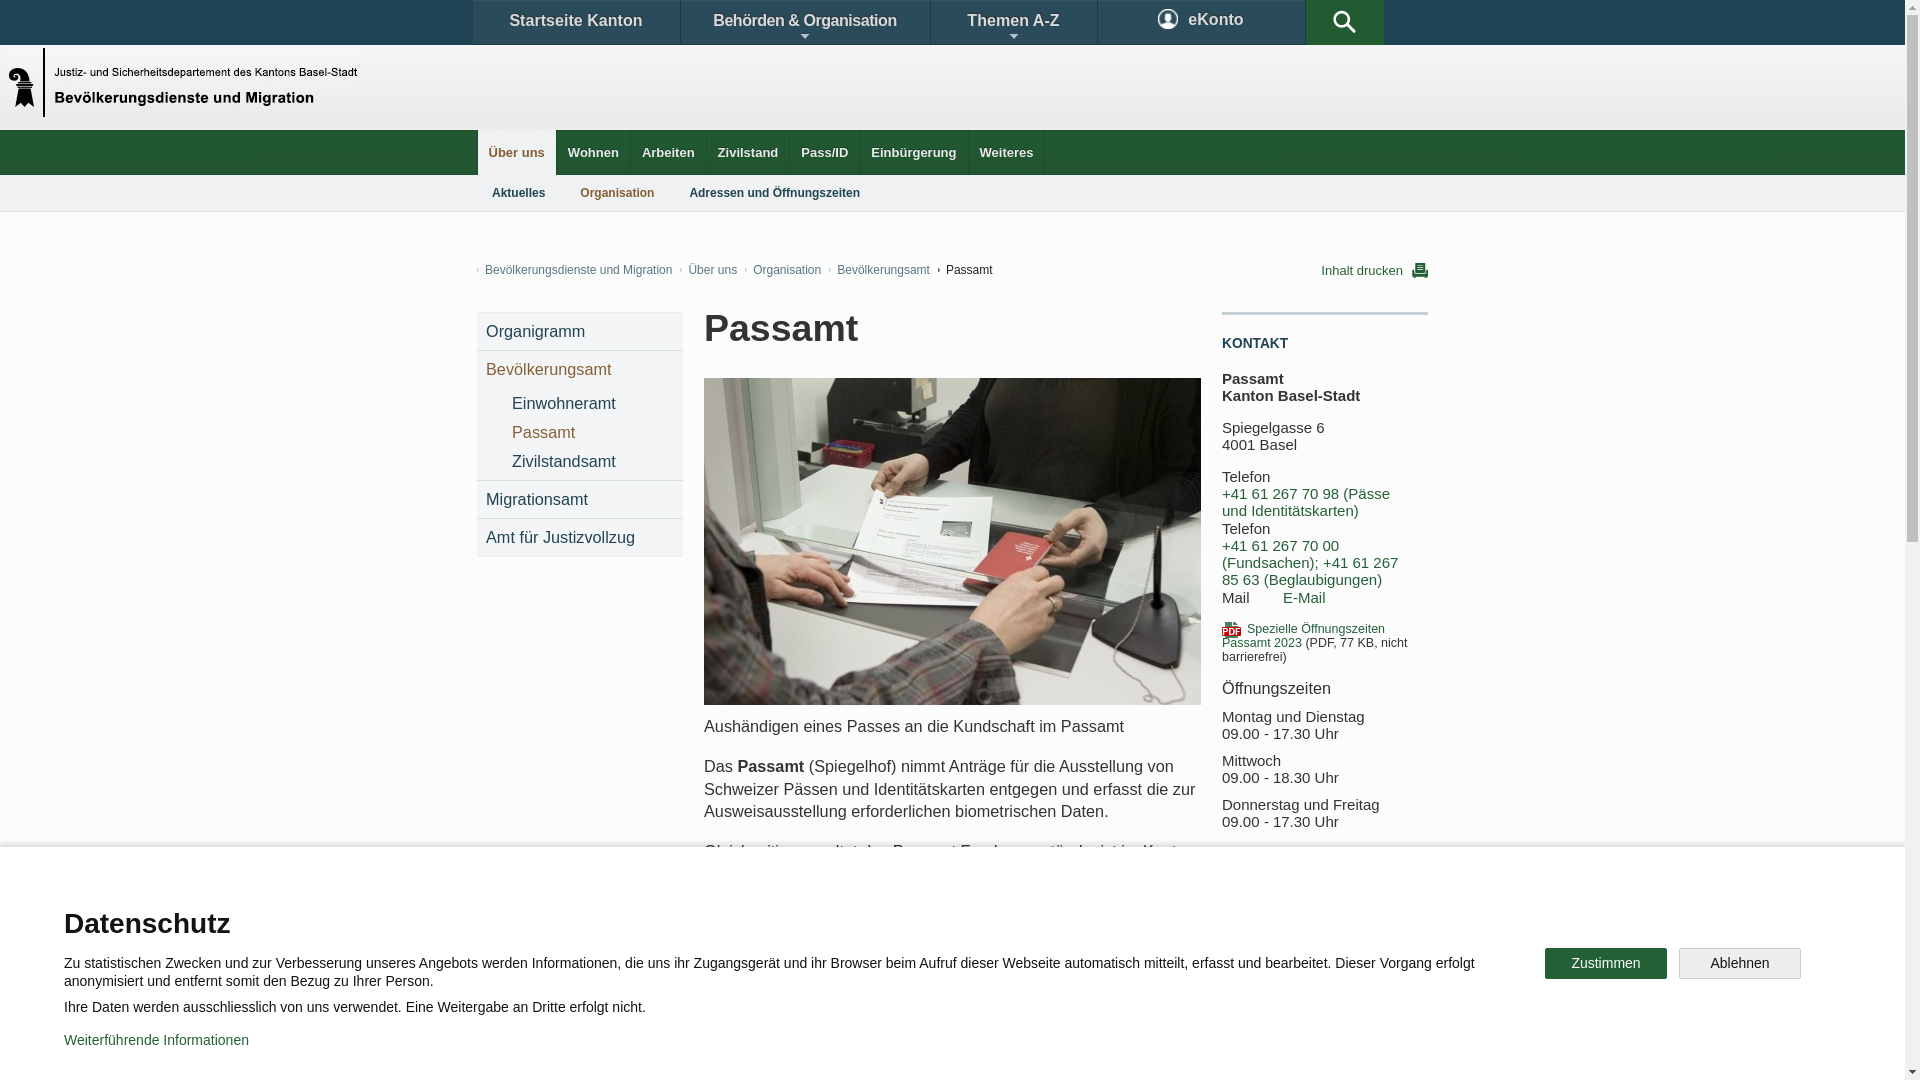 The width and height of the screenshot is (1920, 1080). What do you see at coordinates (580, 332) in the screenshot?
I see `Organigramm` at bounding box center [580, 332].